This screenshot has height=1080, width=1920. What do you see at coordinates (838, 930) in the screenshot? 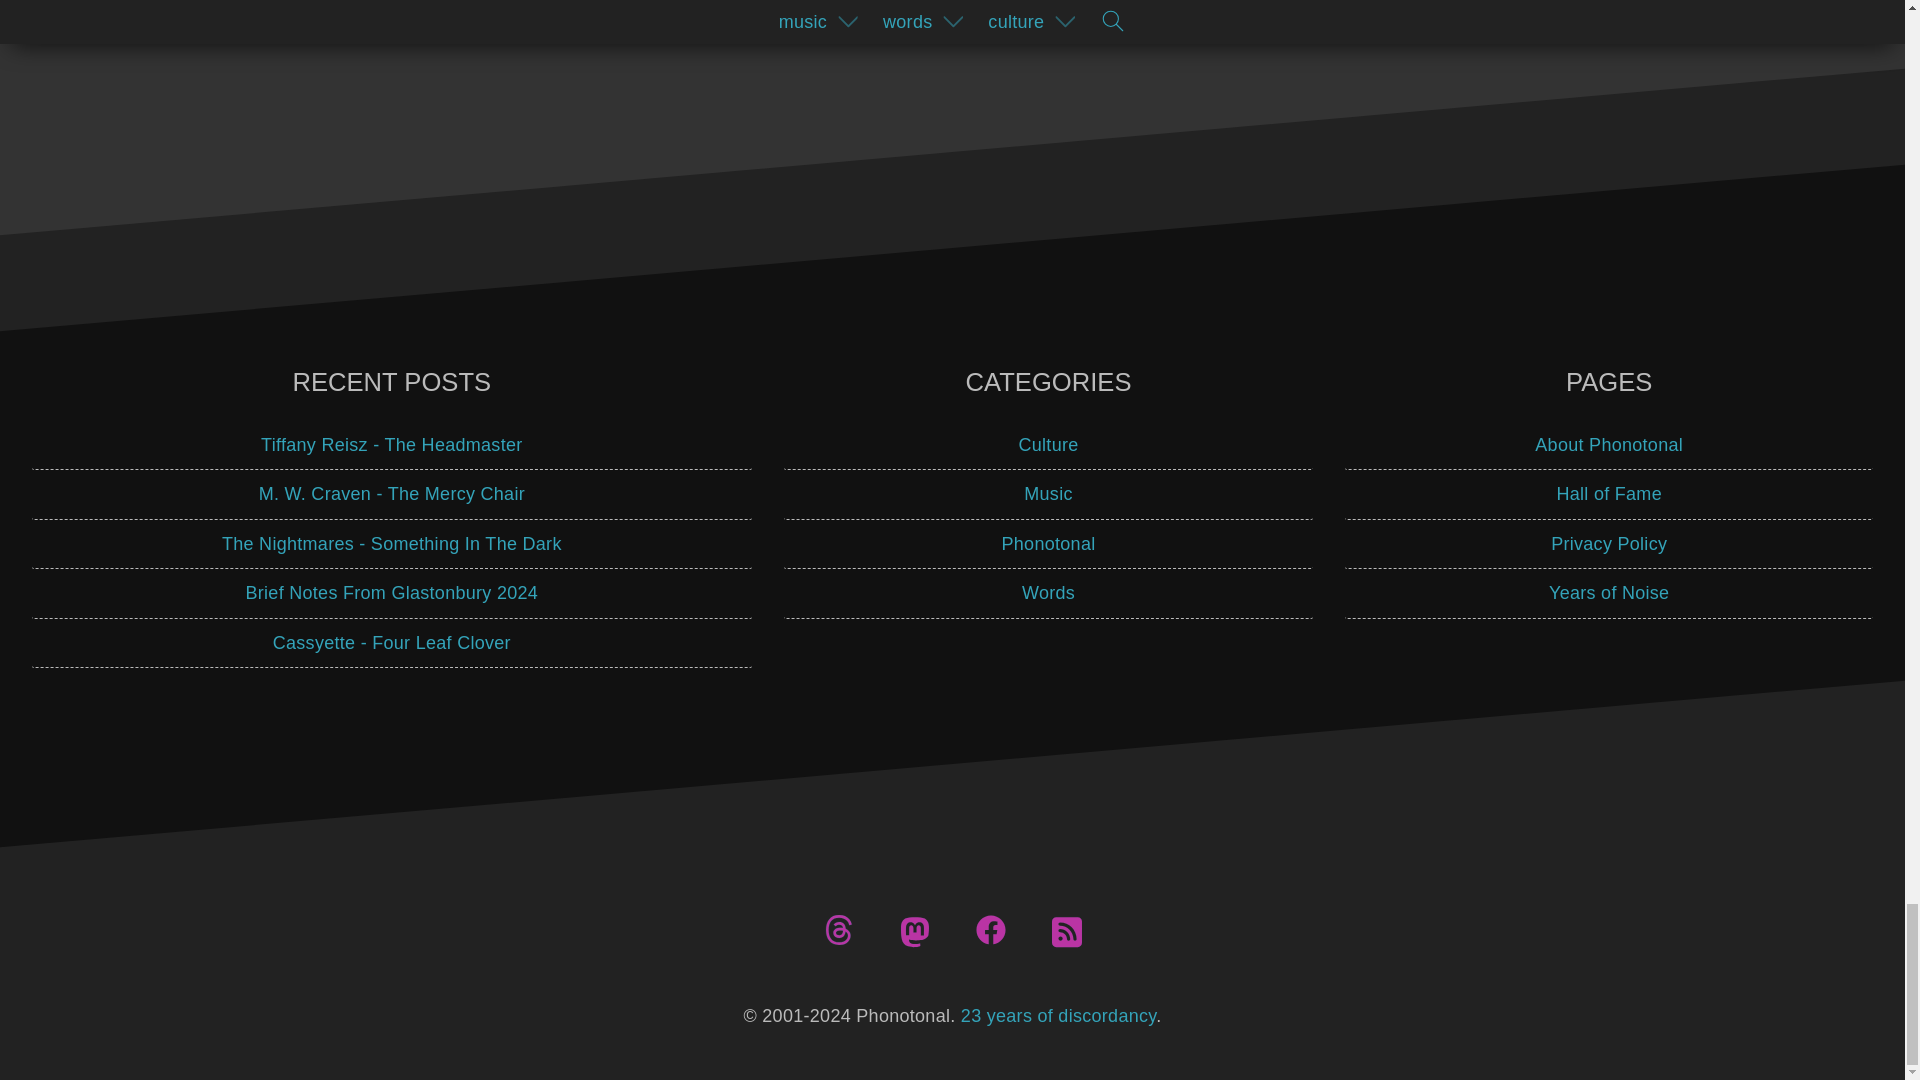
I see `Threads` at bounding box center [838, 930].